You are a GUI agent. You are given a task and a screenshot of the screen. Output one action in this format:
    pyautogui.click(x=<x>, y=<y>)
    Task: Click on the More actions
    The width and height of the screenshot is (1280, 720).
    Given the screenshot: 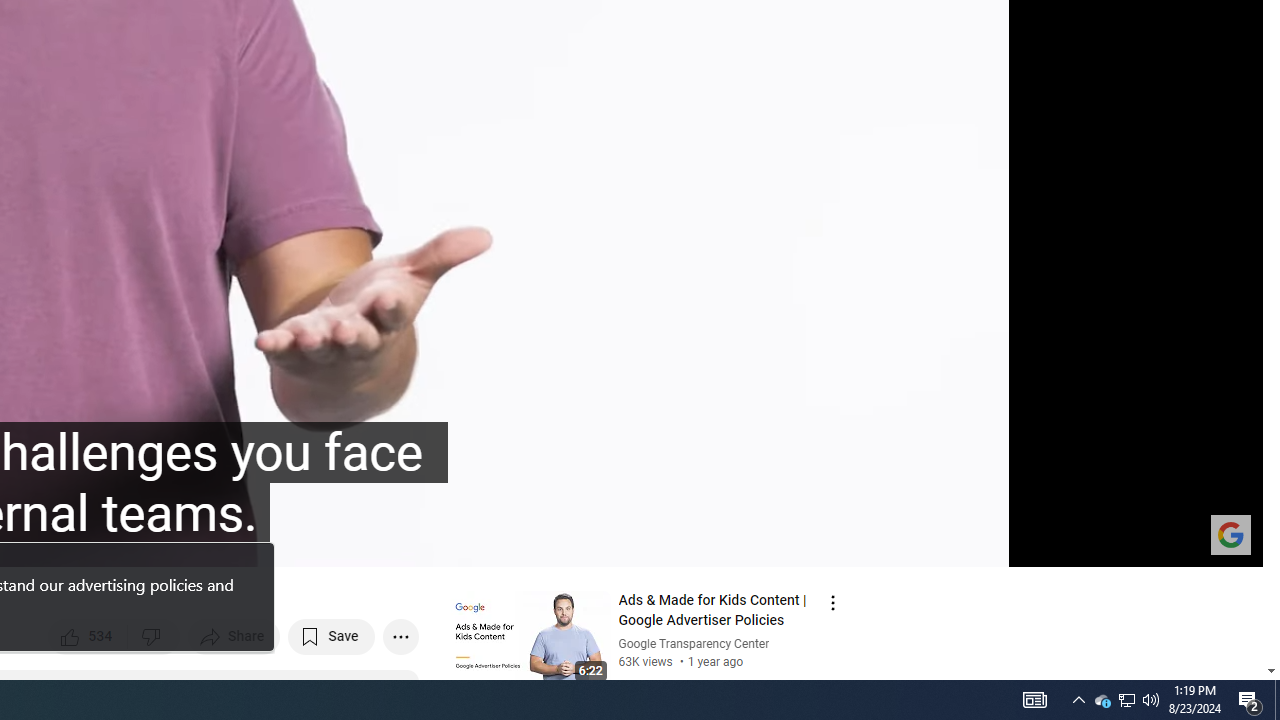 What is the action you would take?
    pyautogui.click(x=400, y=636)
    